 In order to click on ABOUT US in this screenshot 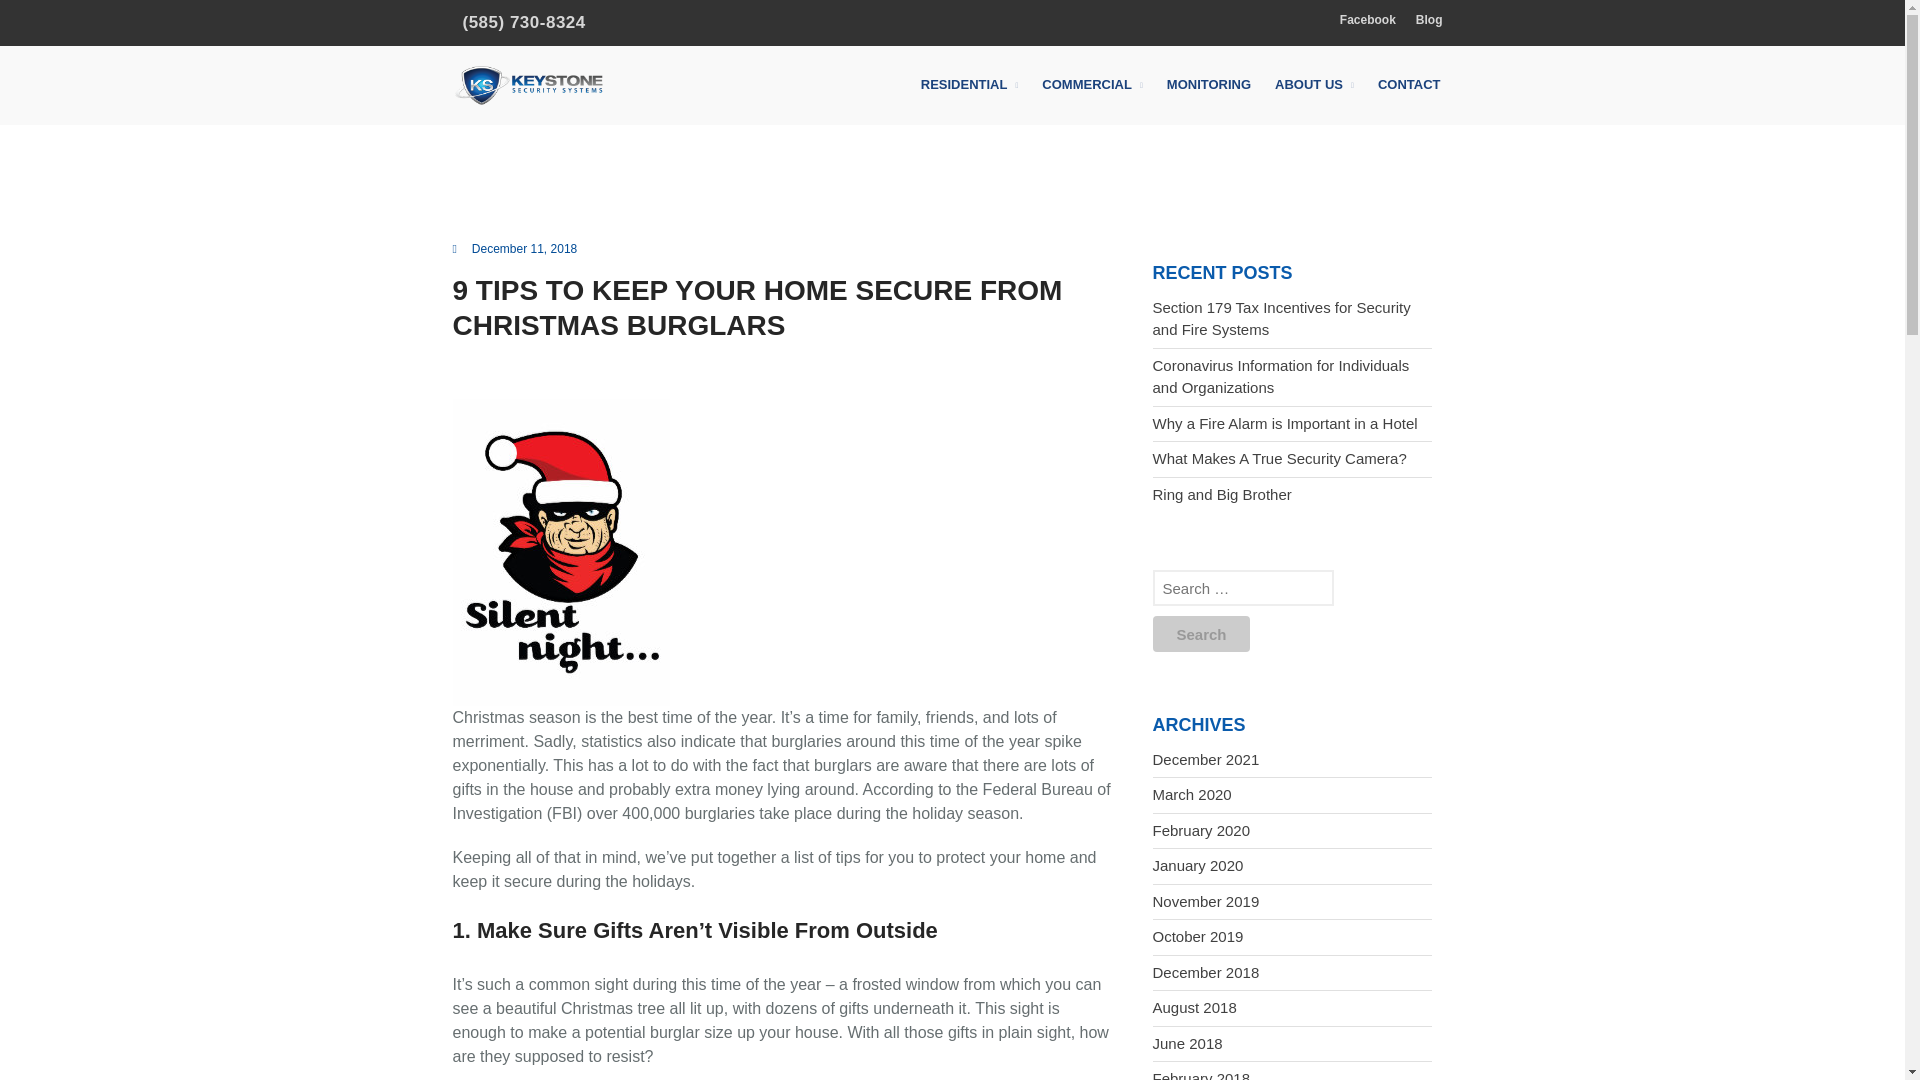, I will do `click(1314, 86)`.